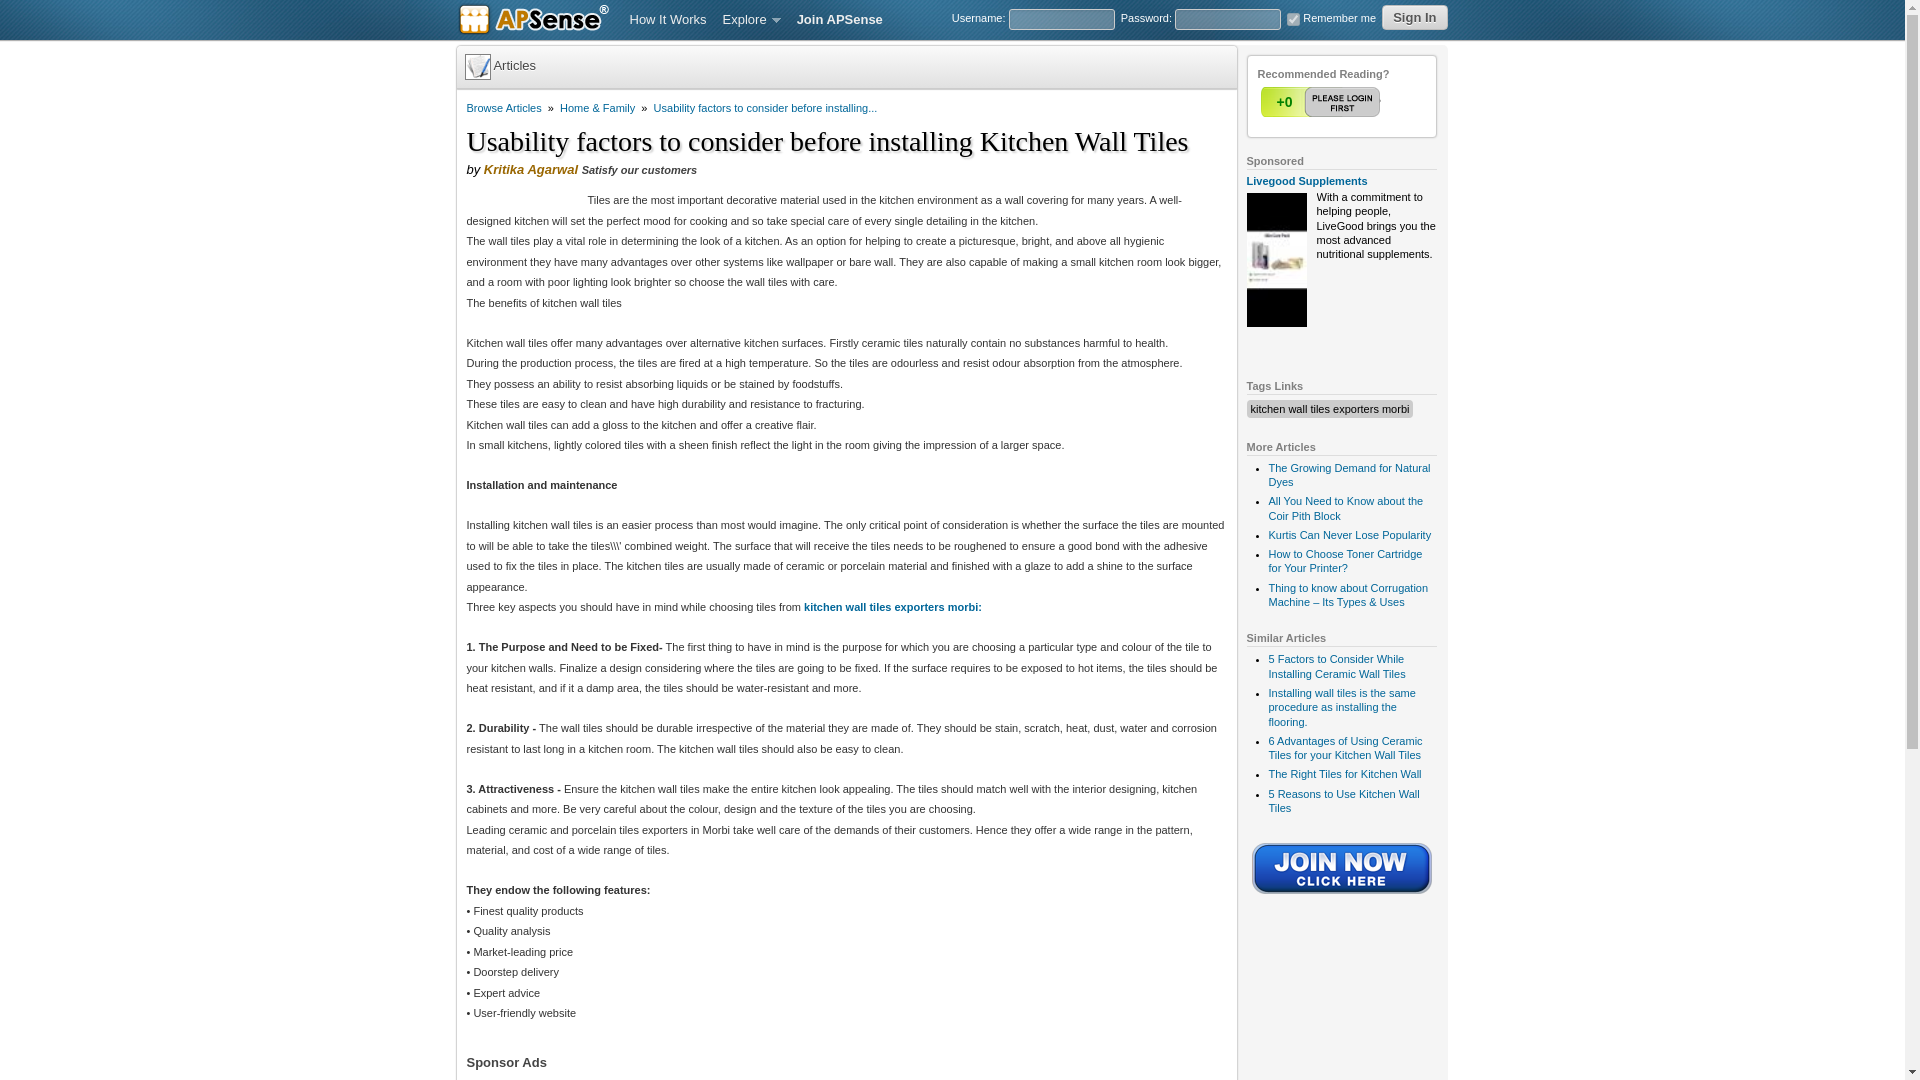  What do you see at coordinates (668, 20) in the screenshot?
I see `How It Works` at bounding box center [668, 20].